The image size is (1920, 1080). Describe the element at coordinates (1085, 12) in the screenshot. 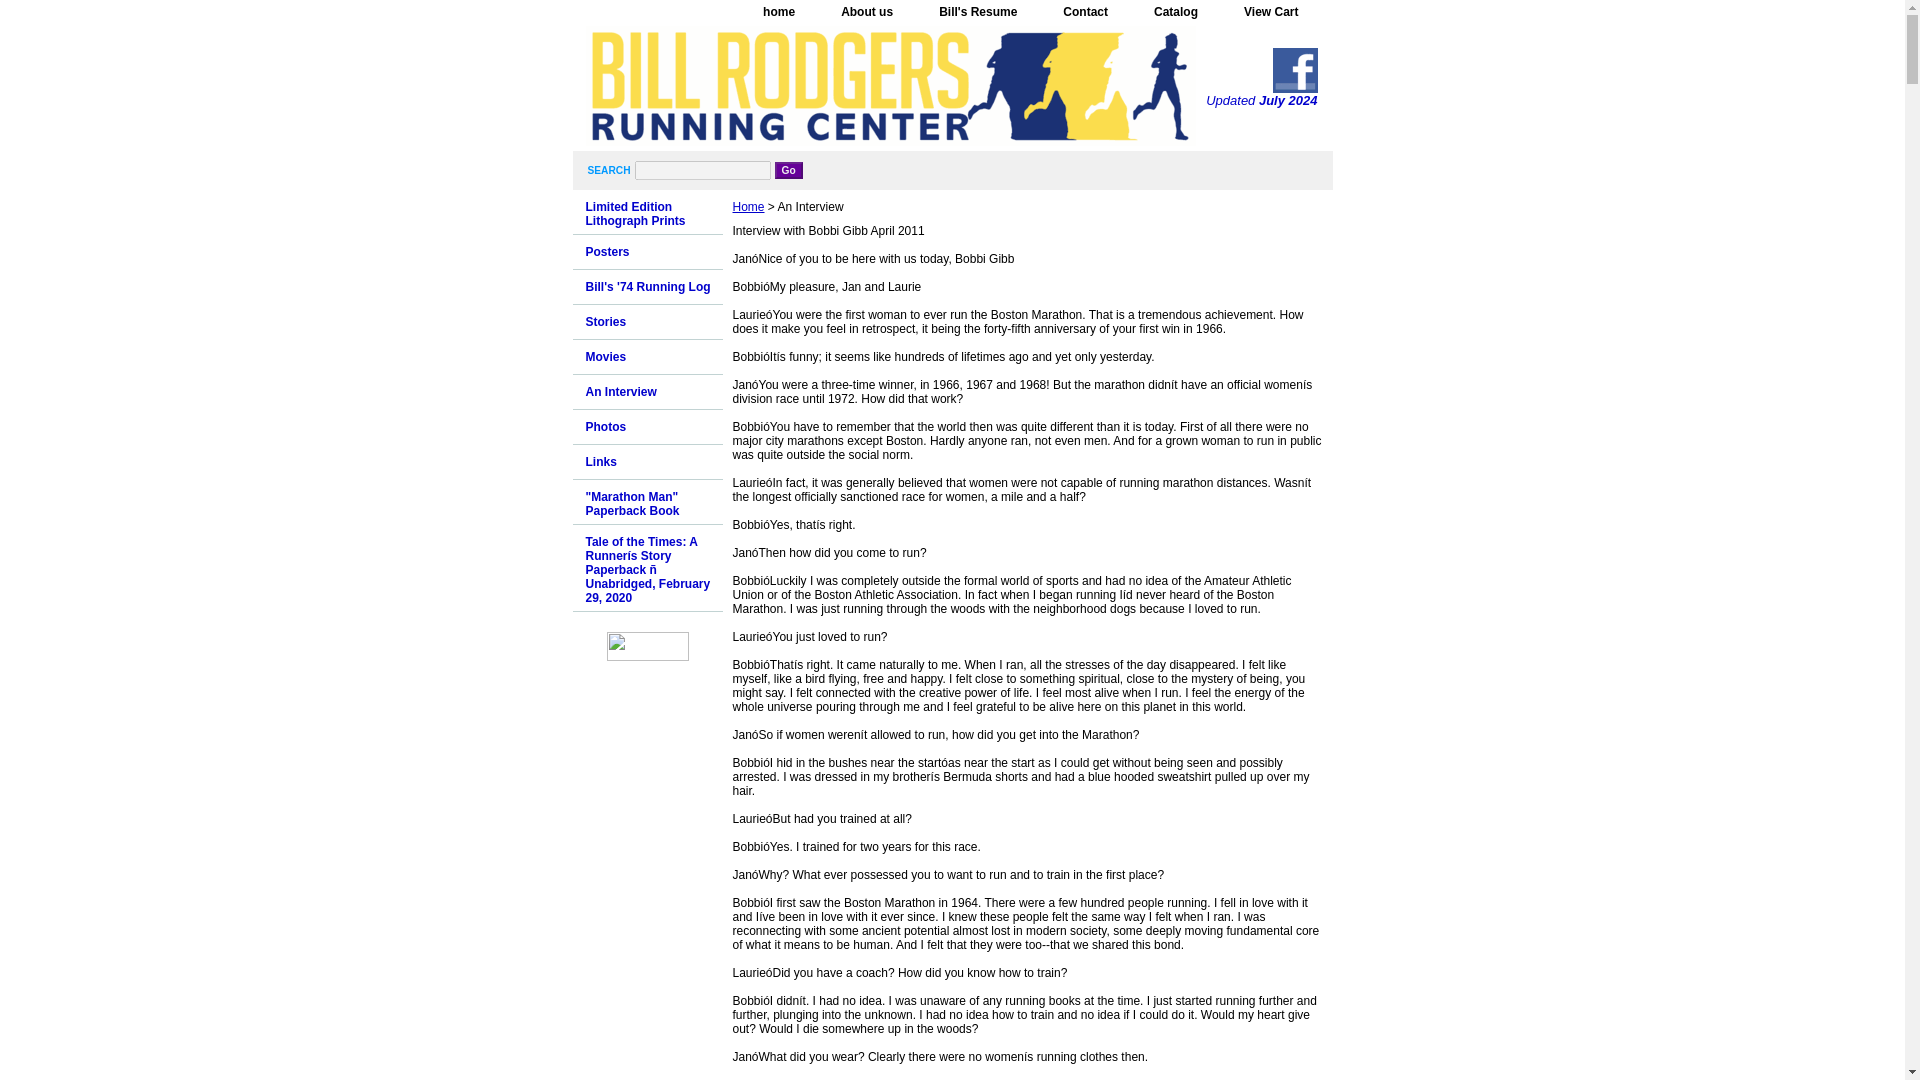

I see `Contact` at that location.